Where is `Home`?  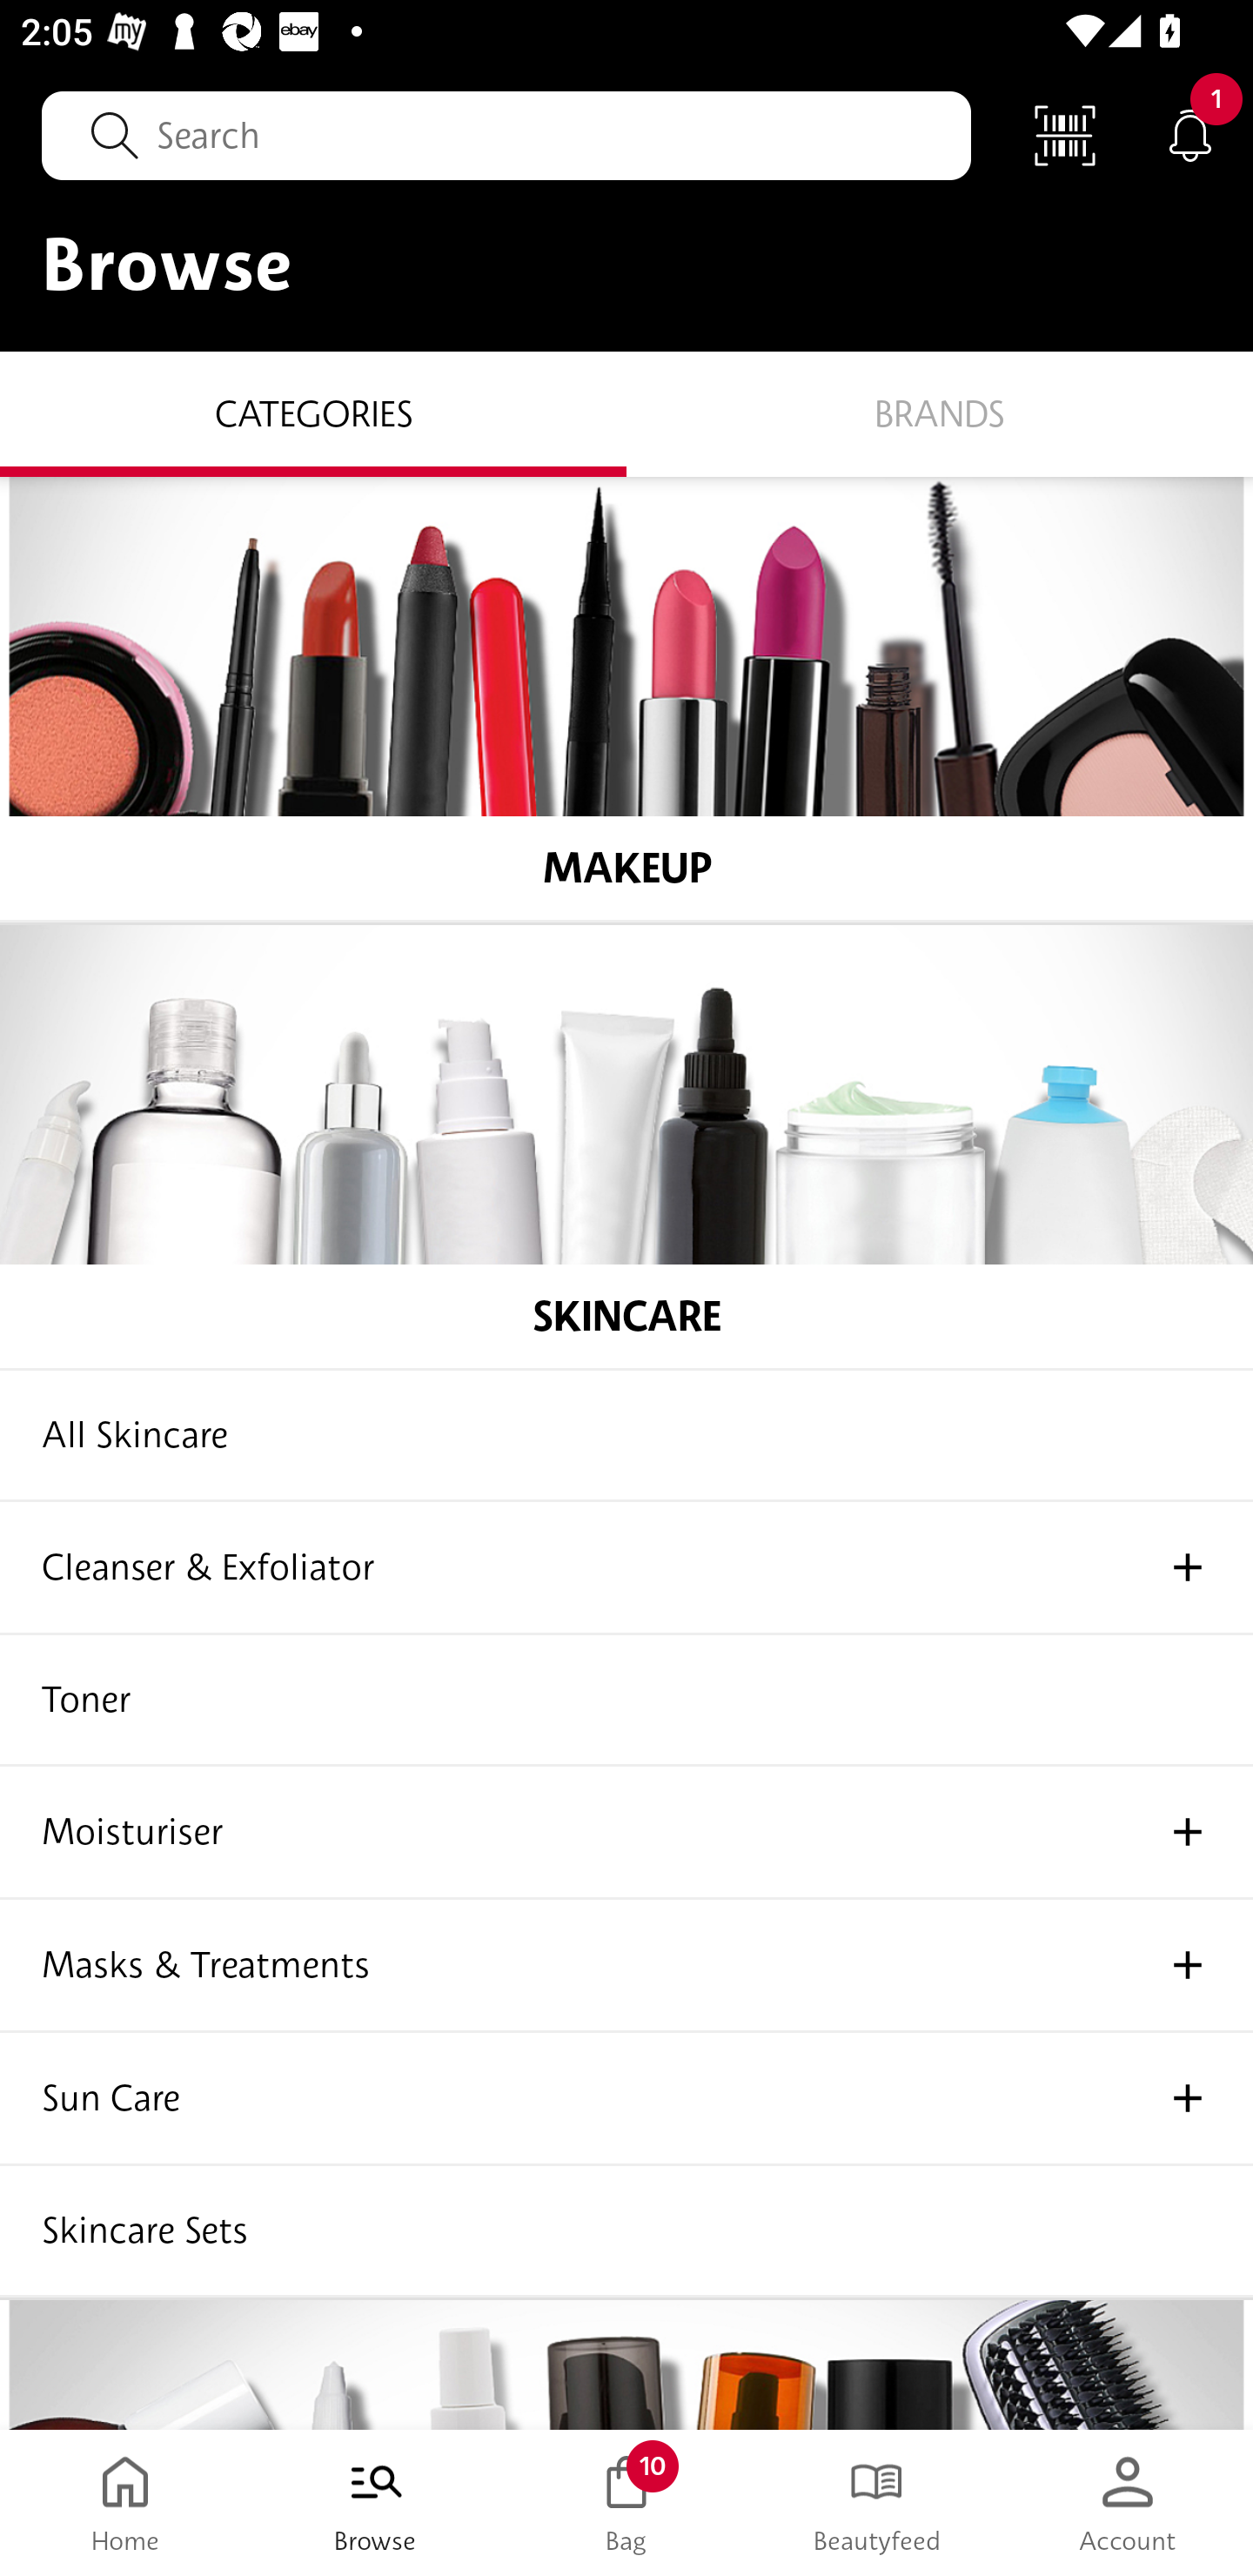 Home is located at coordinates (125, 2503).